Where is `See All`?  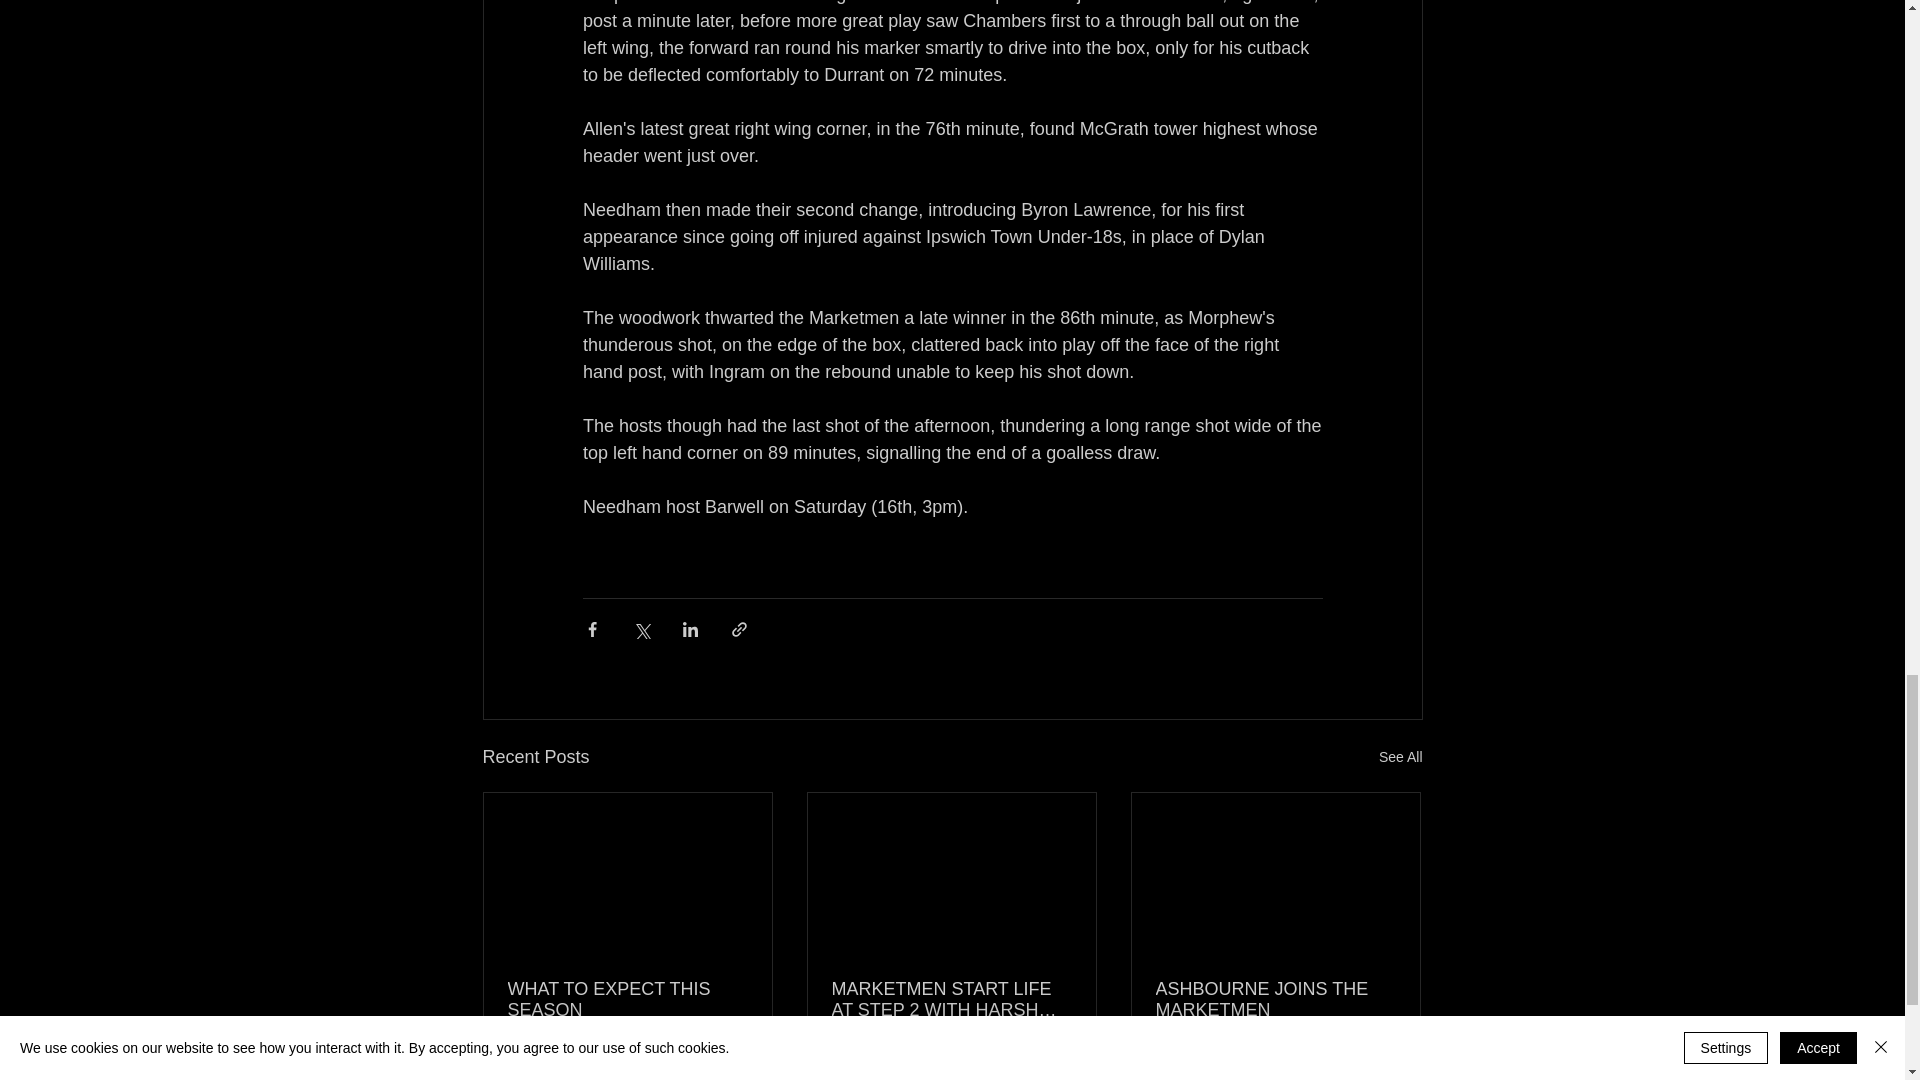 See All is located at coordinates (1400, 758).